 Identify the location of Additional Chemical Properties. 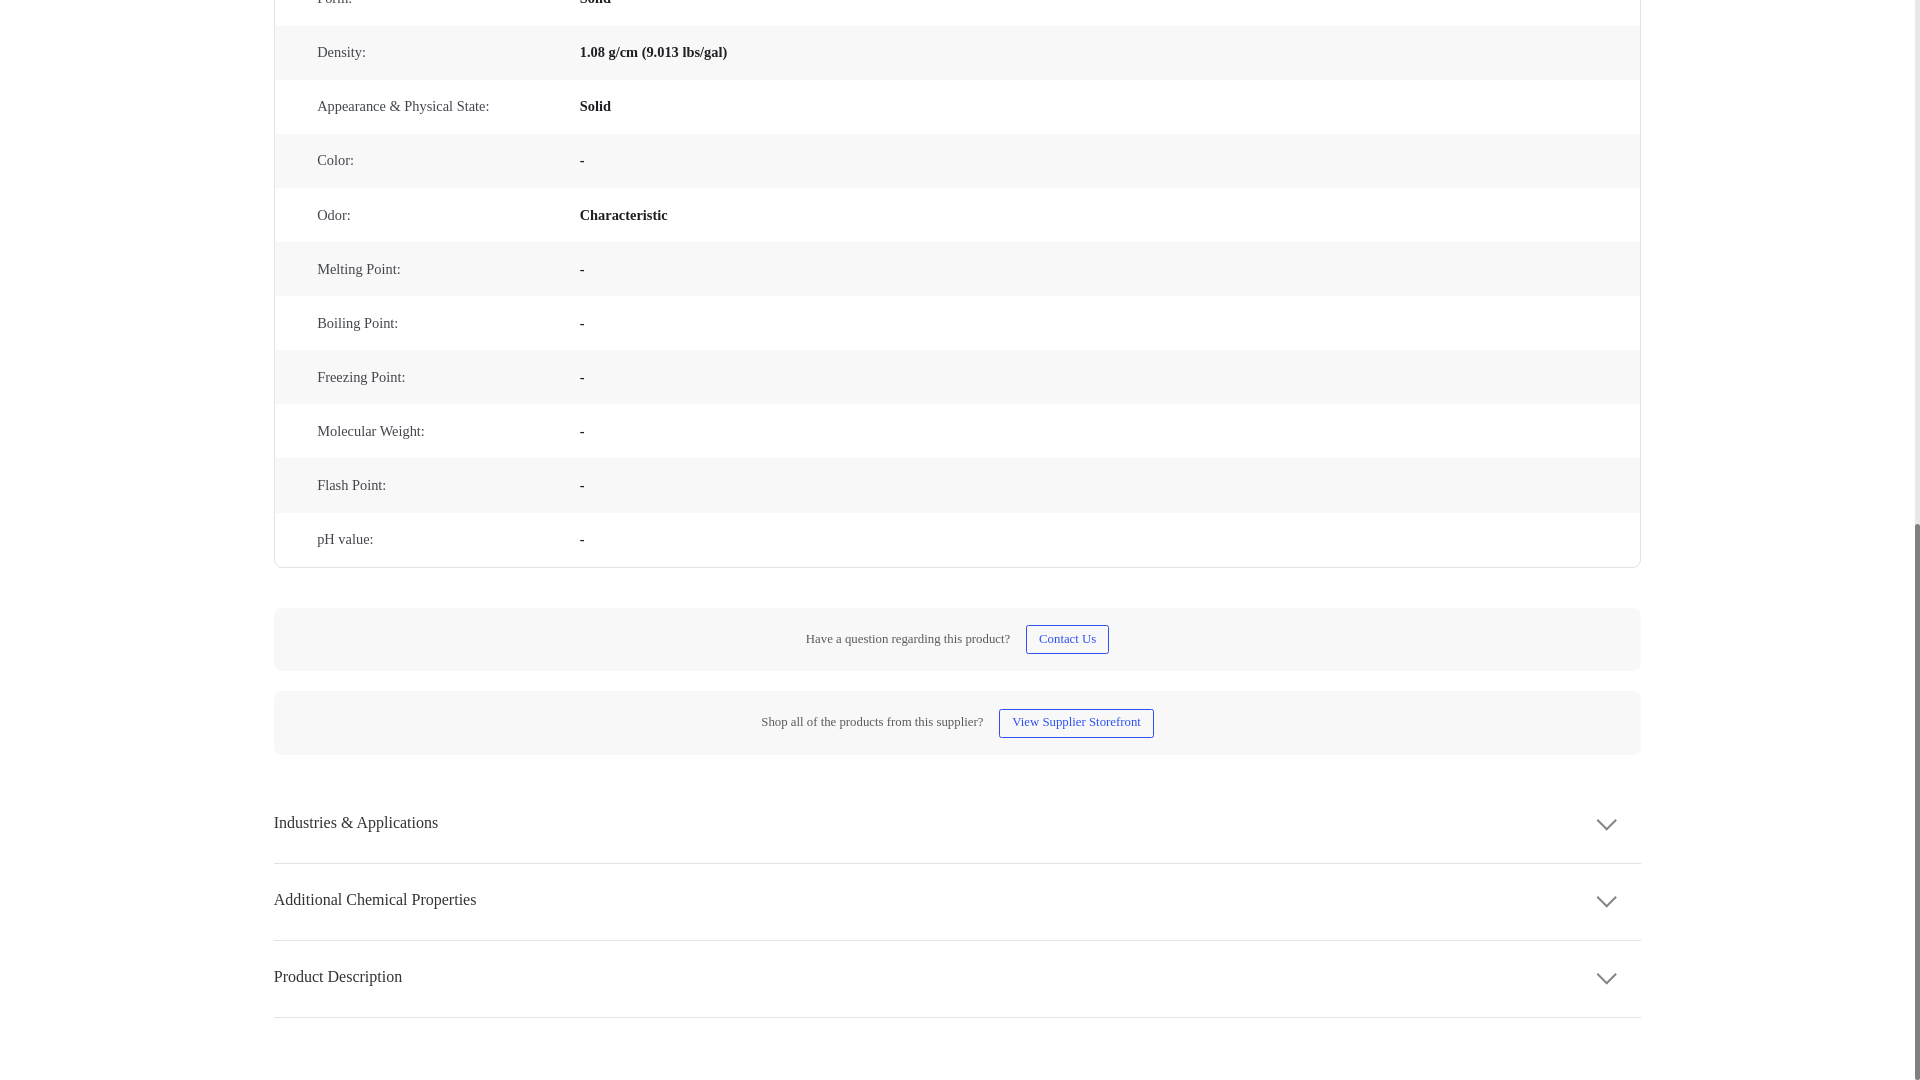
(958, 899).